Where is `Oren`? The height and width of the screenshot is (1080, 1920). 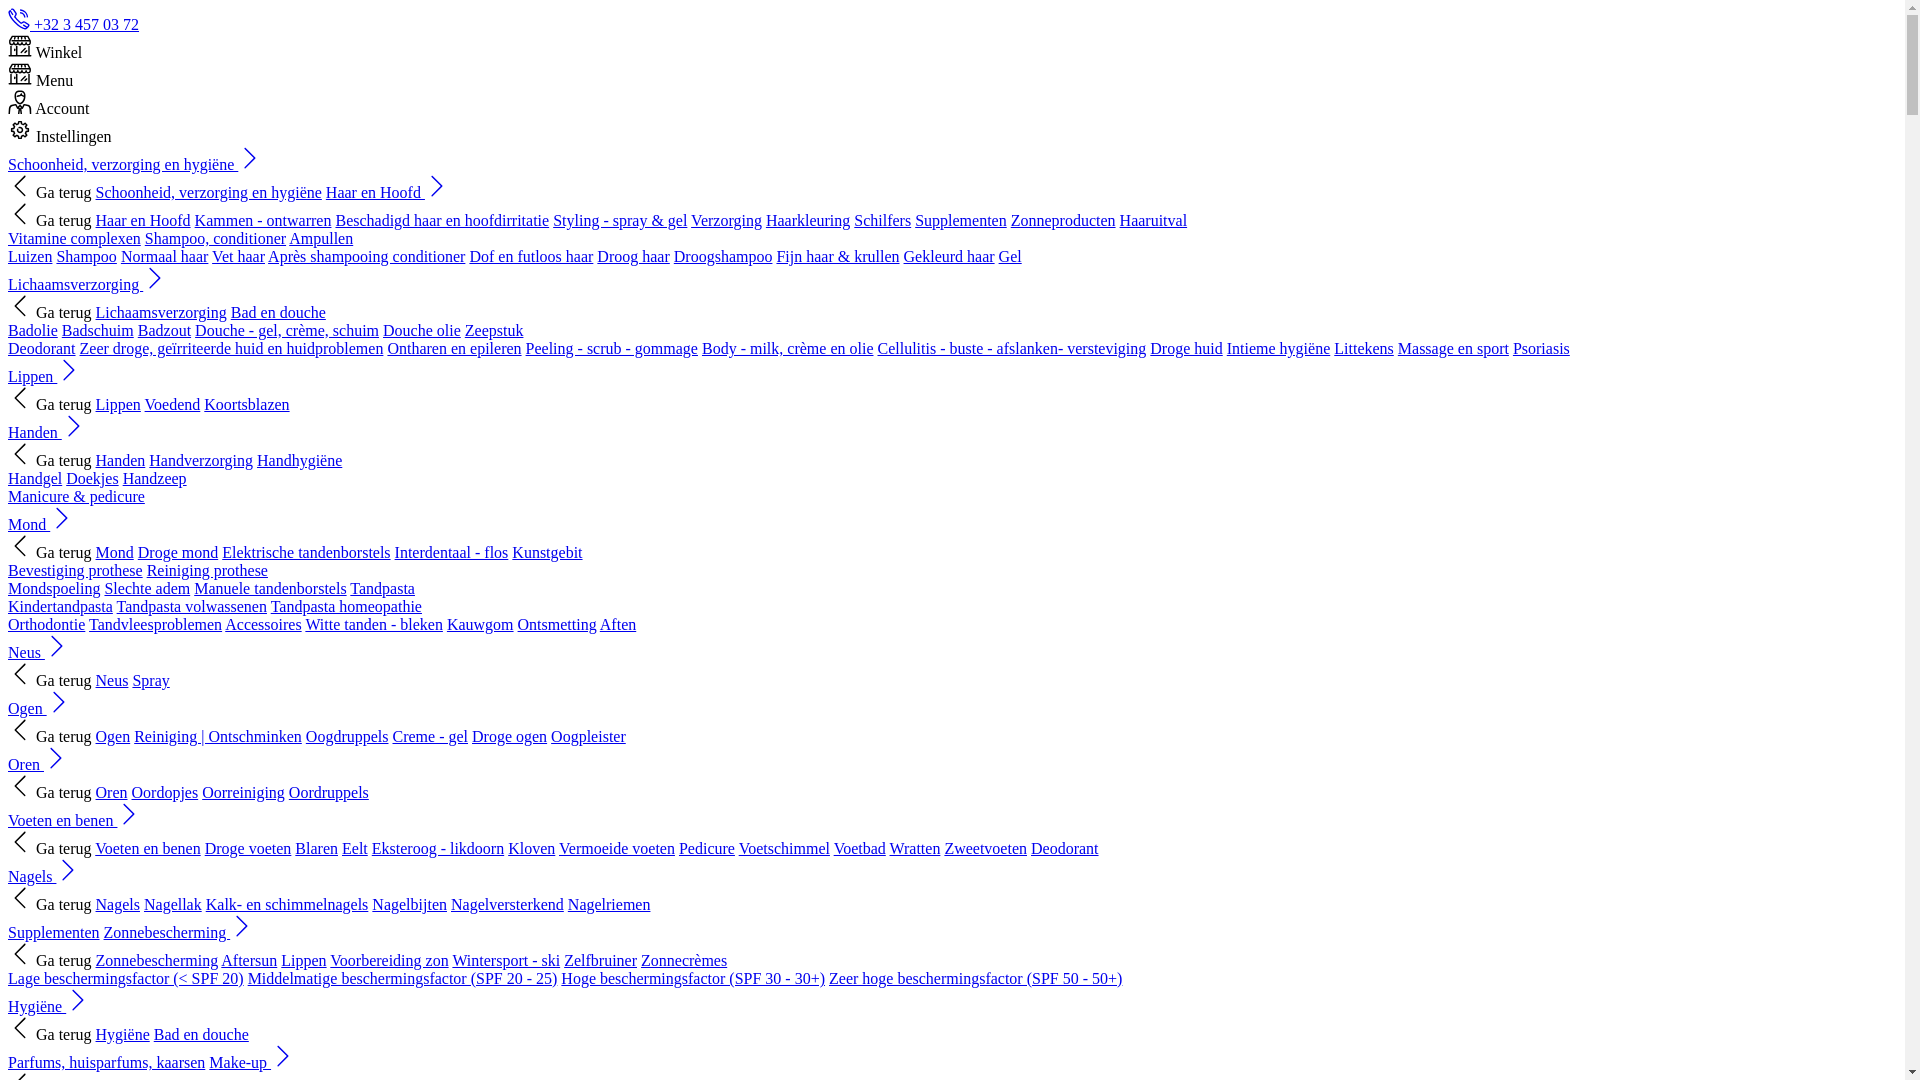
Oren is located at coordinates (112, 792).